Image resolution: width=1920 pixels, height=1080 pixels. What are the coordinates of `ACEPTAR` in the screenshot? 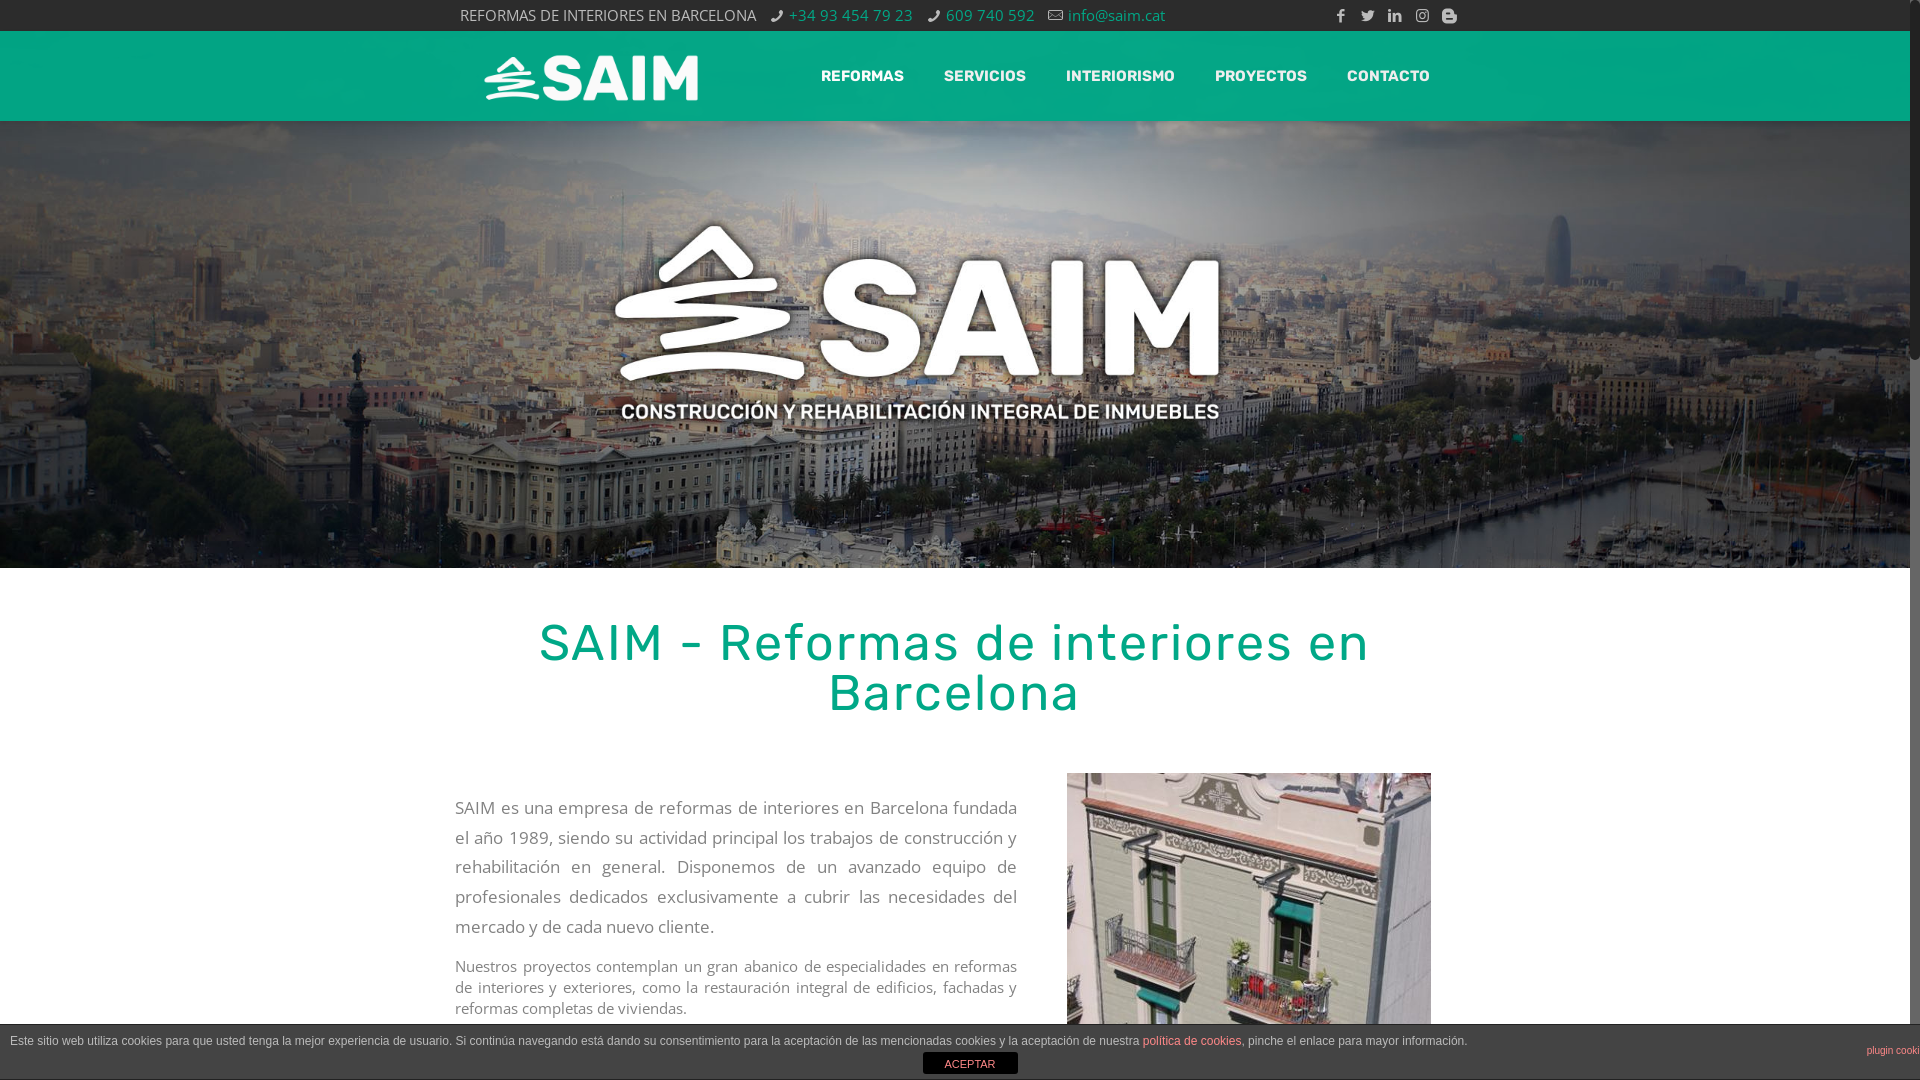 It's located at (970, 1063).